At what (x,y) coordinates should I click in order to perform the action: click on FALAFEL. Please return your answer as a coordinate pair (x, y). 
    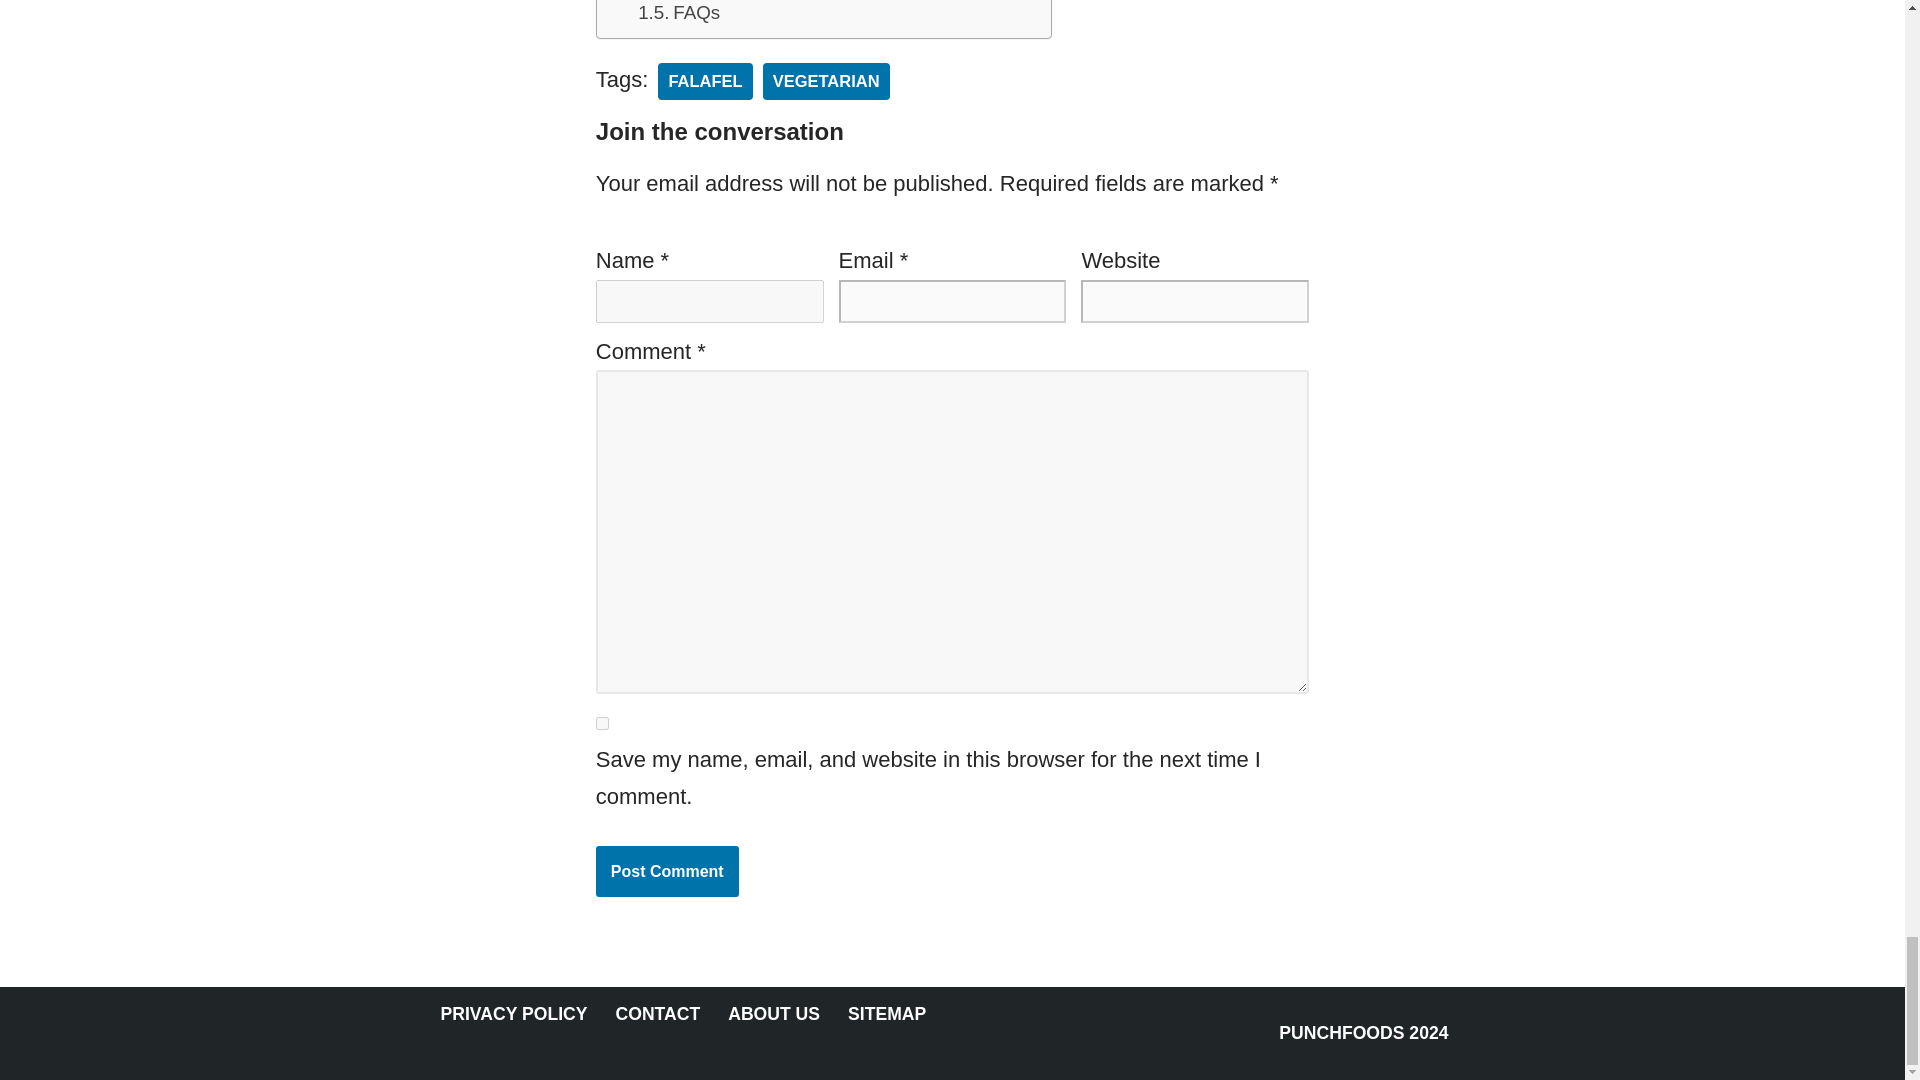
    Looking at the image, I should click on (705, 81).